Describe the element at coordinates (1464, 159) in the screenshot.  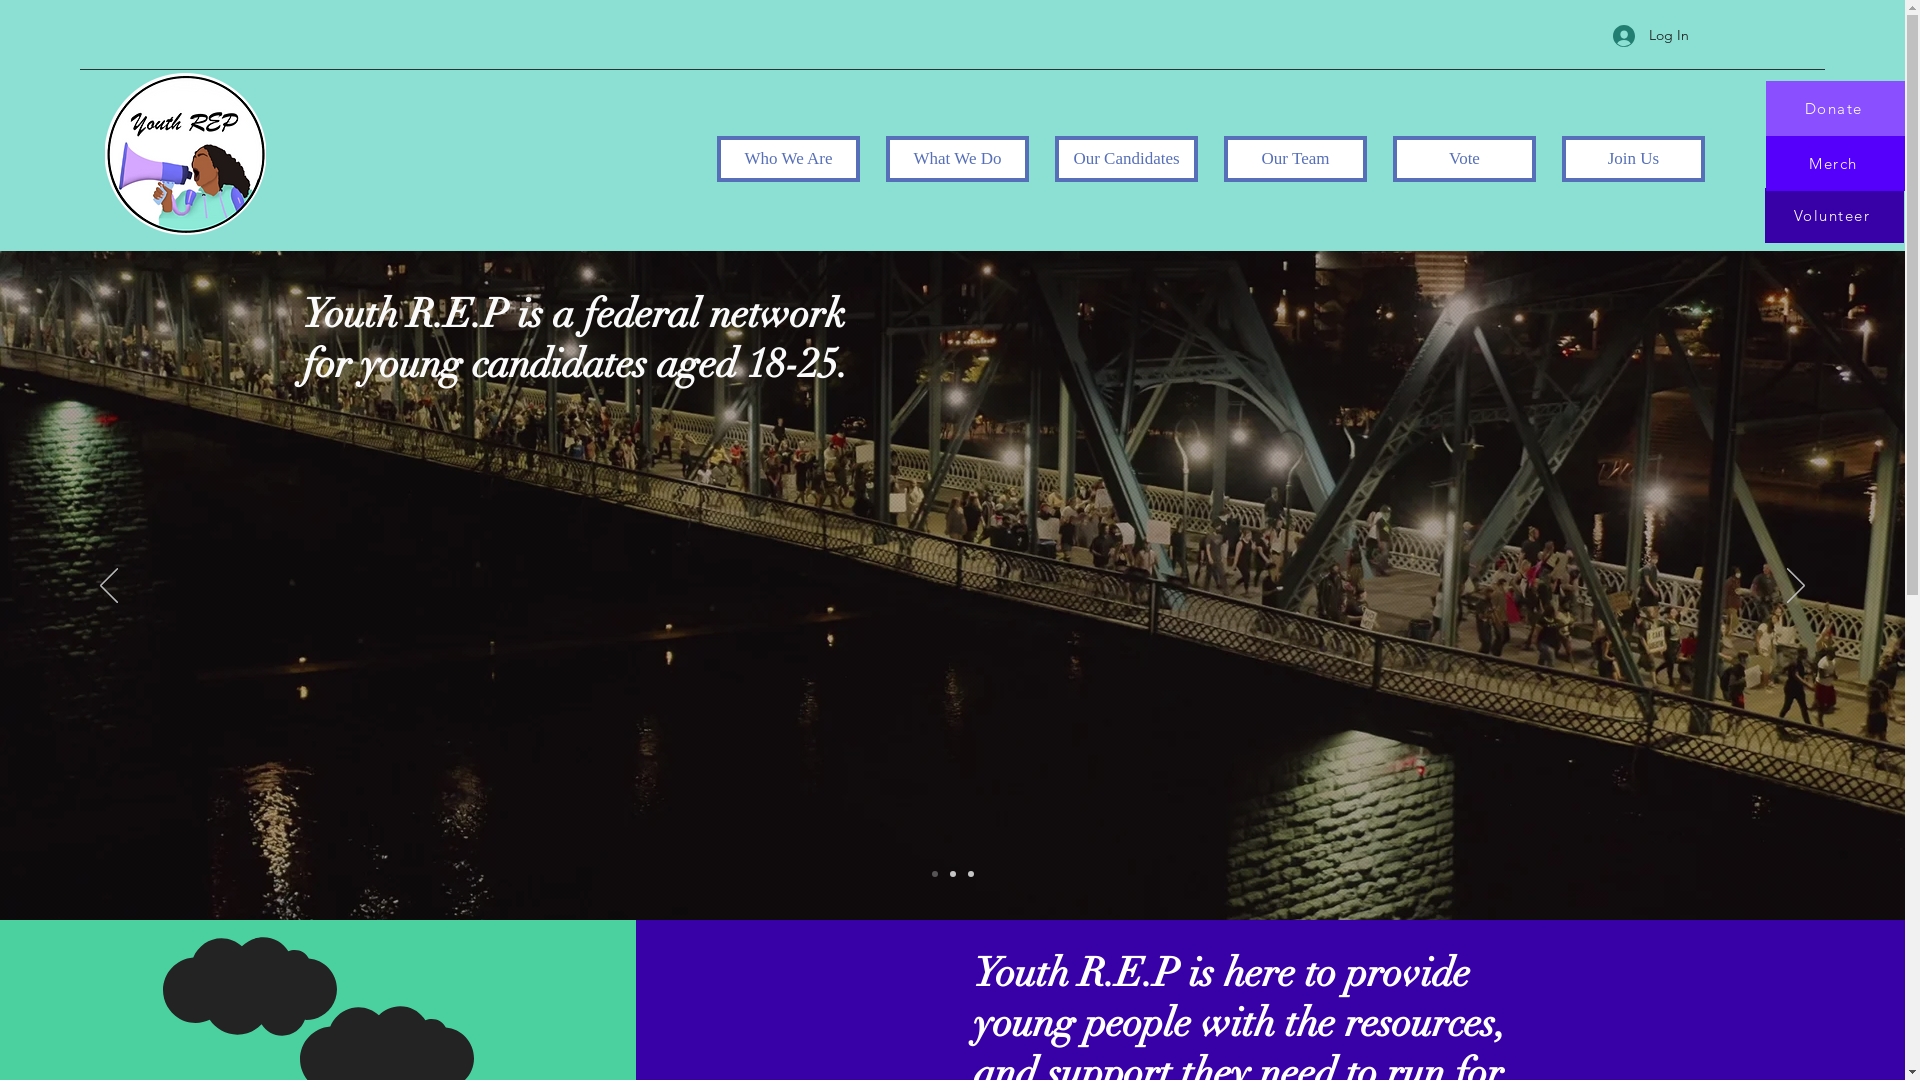
I see `Vote` at that location.